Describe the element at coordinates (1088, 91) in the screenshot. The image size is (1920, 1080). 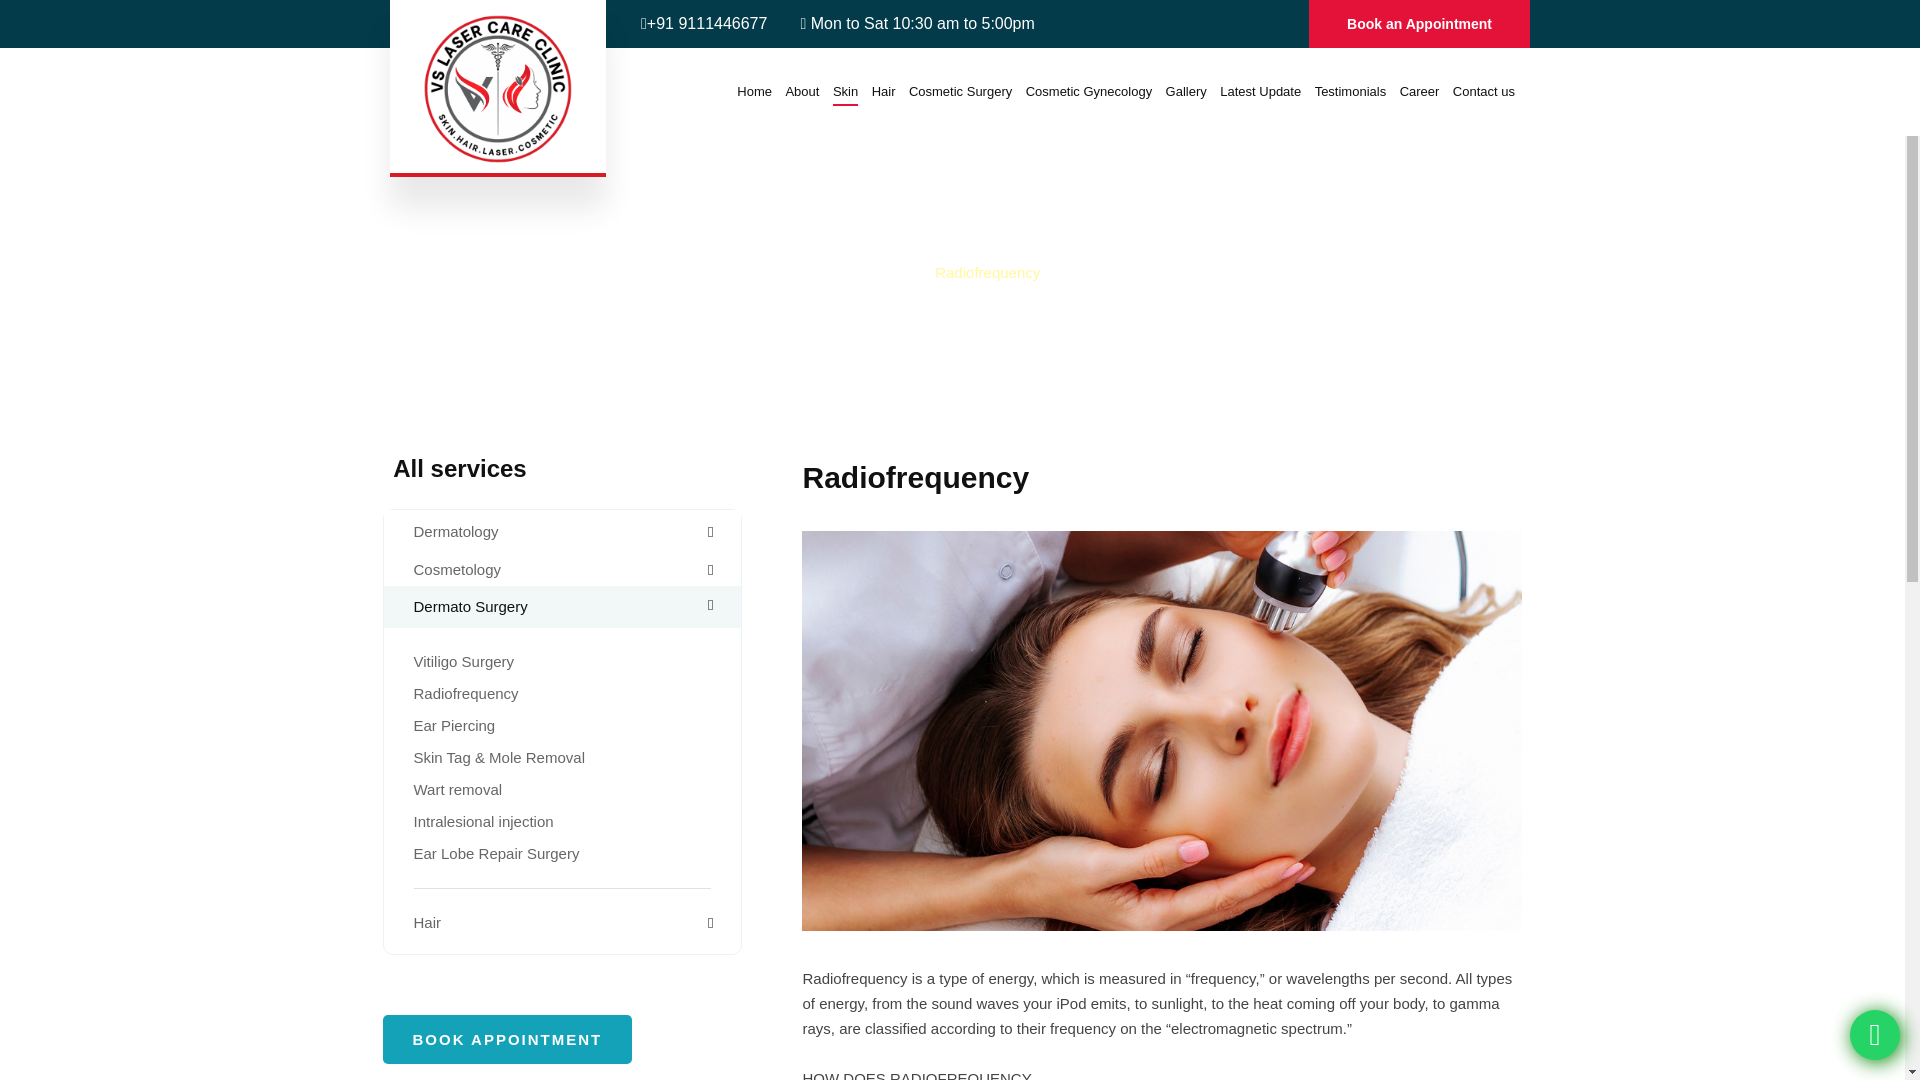
I see `Cosmetic Gynecology` at that location.